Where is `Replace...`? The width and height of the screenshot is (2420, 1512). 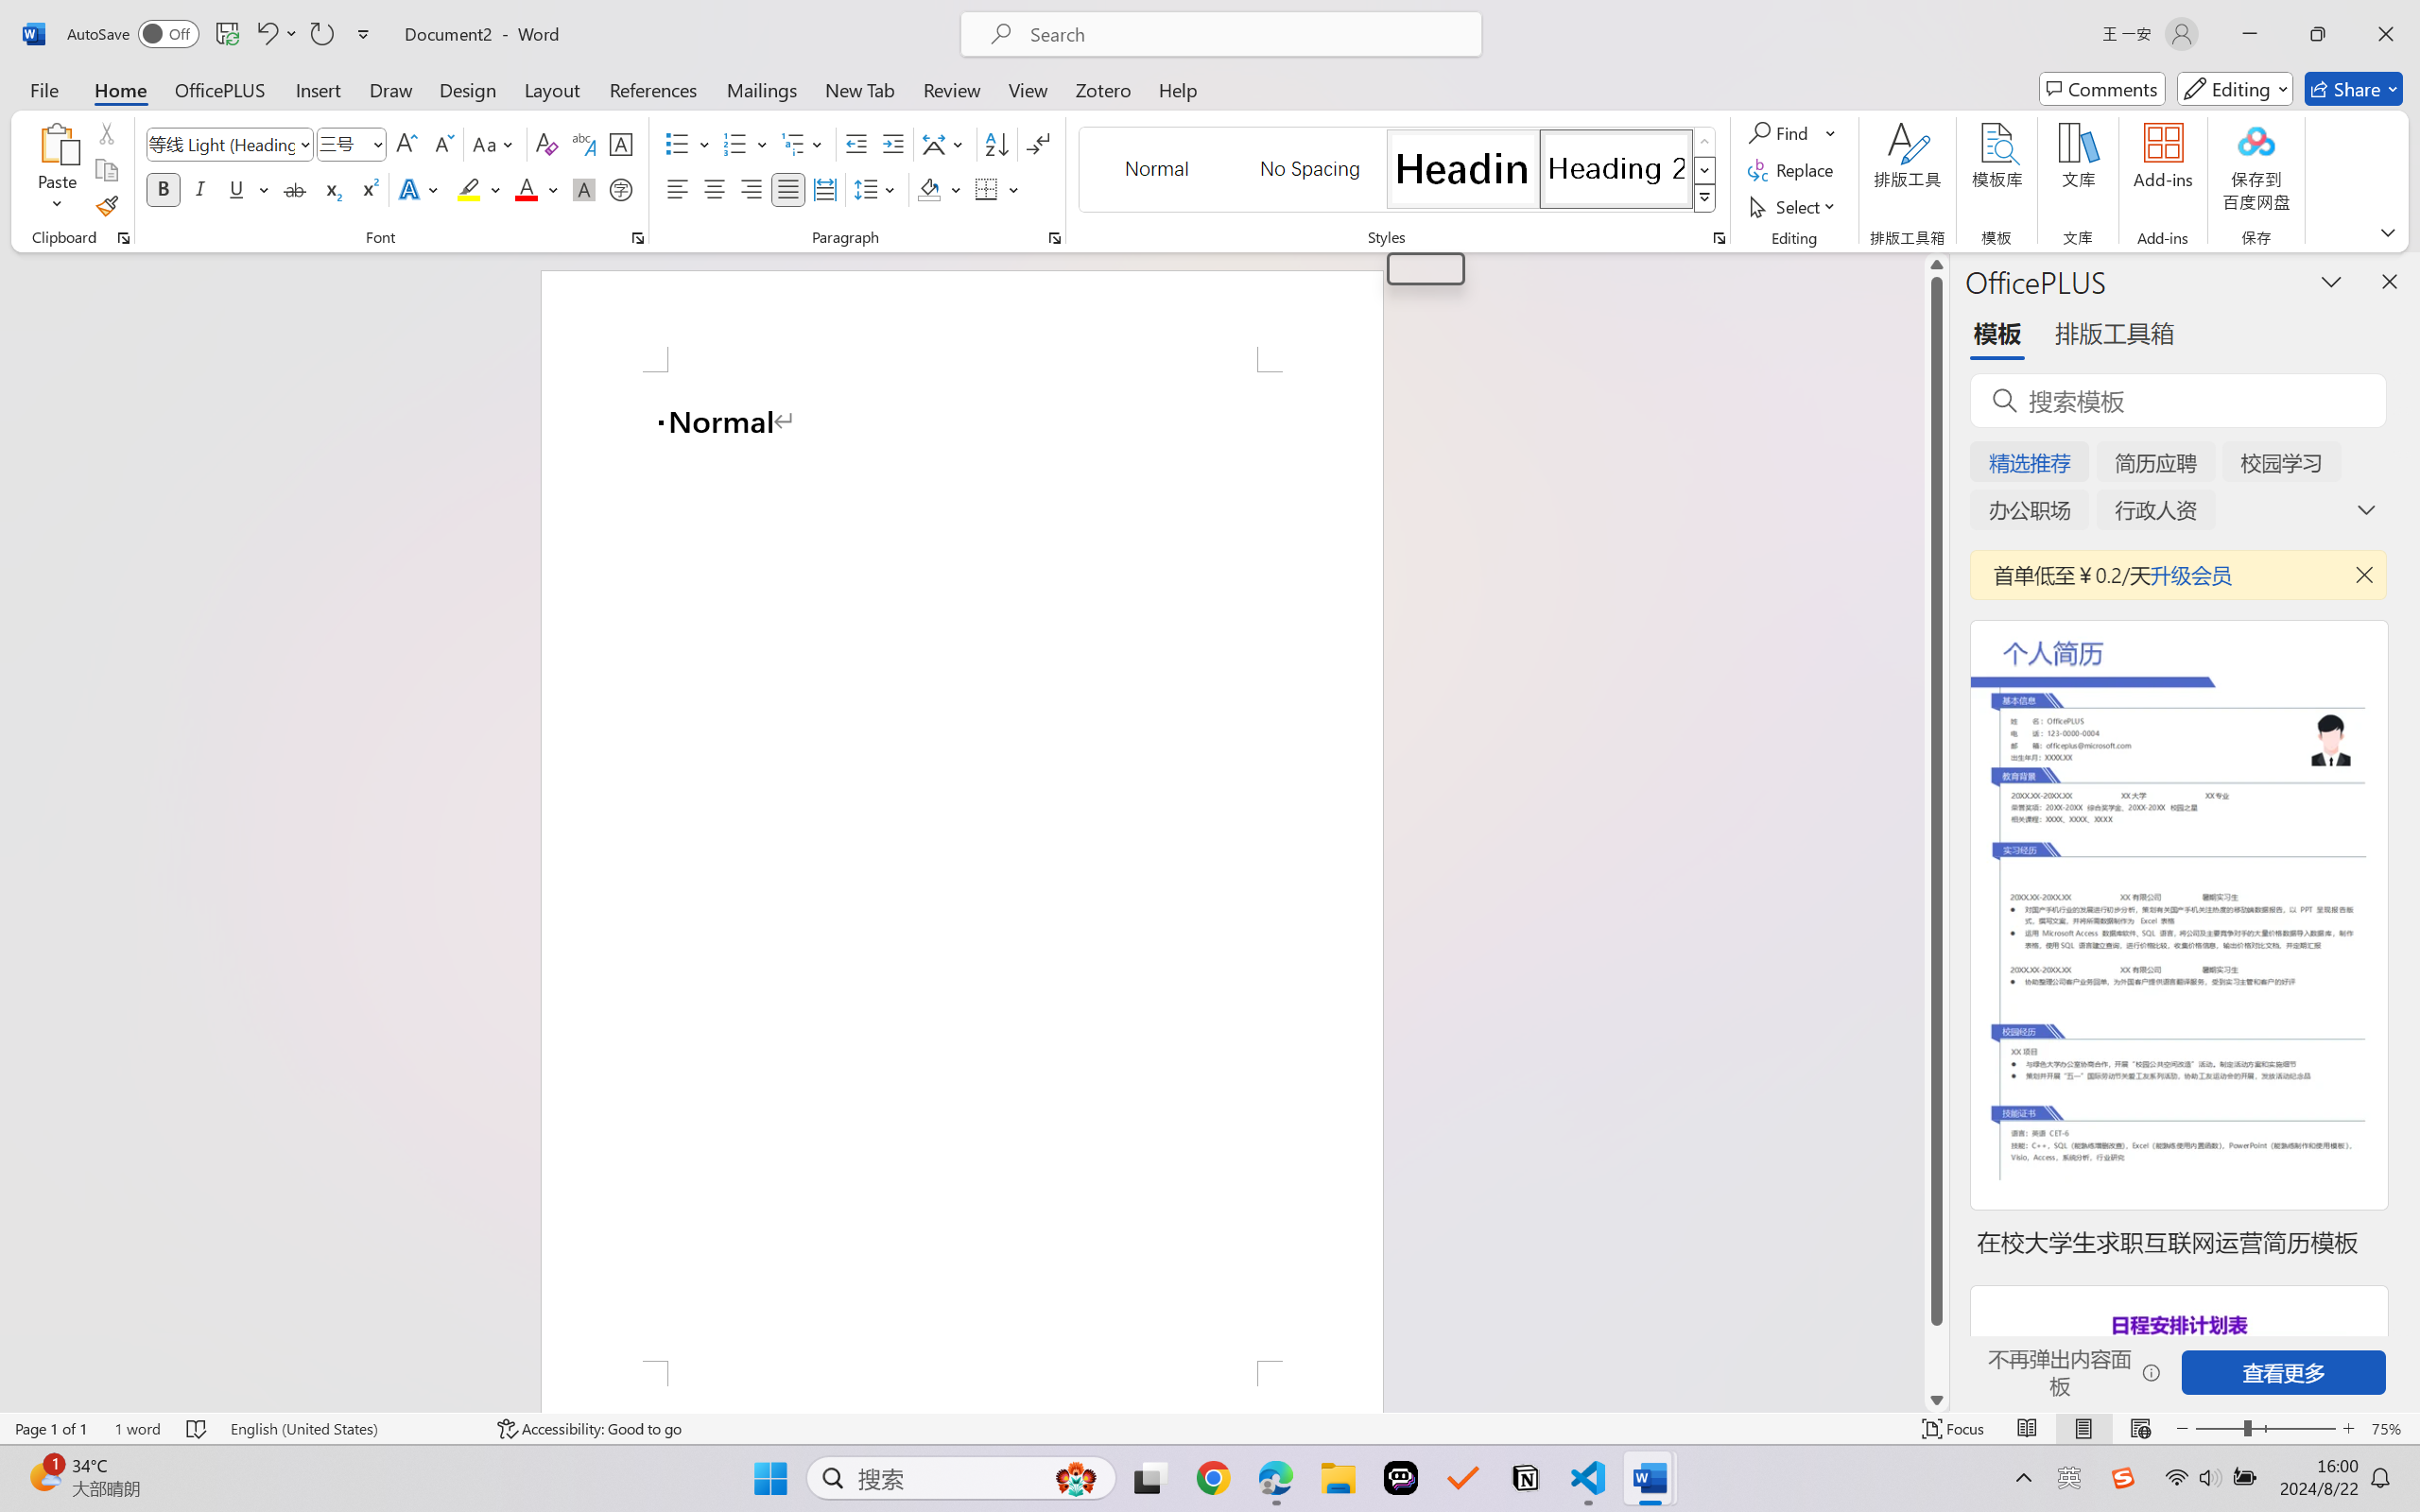 Replace... is located at coordinates (1792, 170).